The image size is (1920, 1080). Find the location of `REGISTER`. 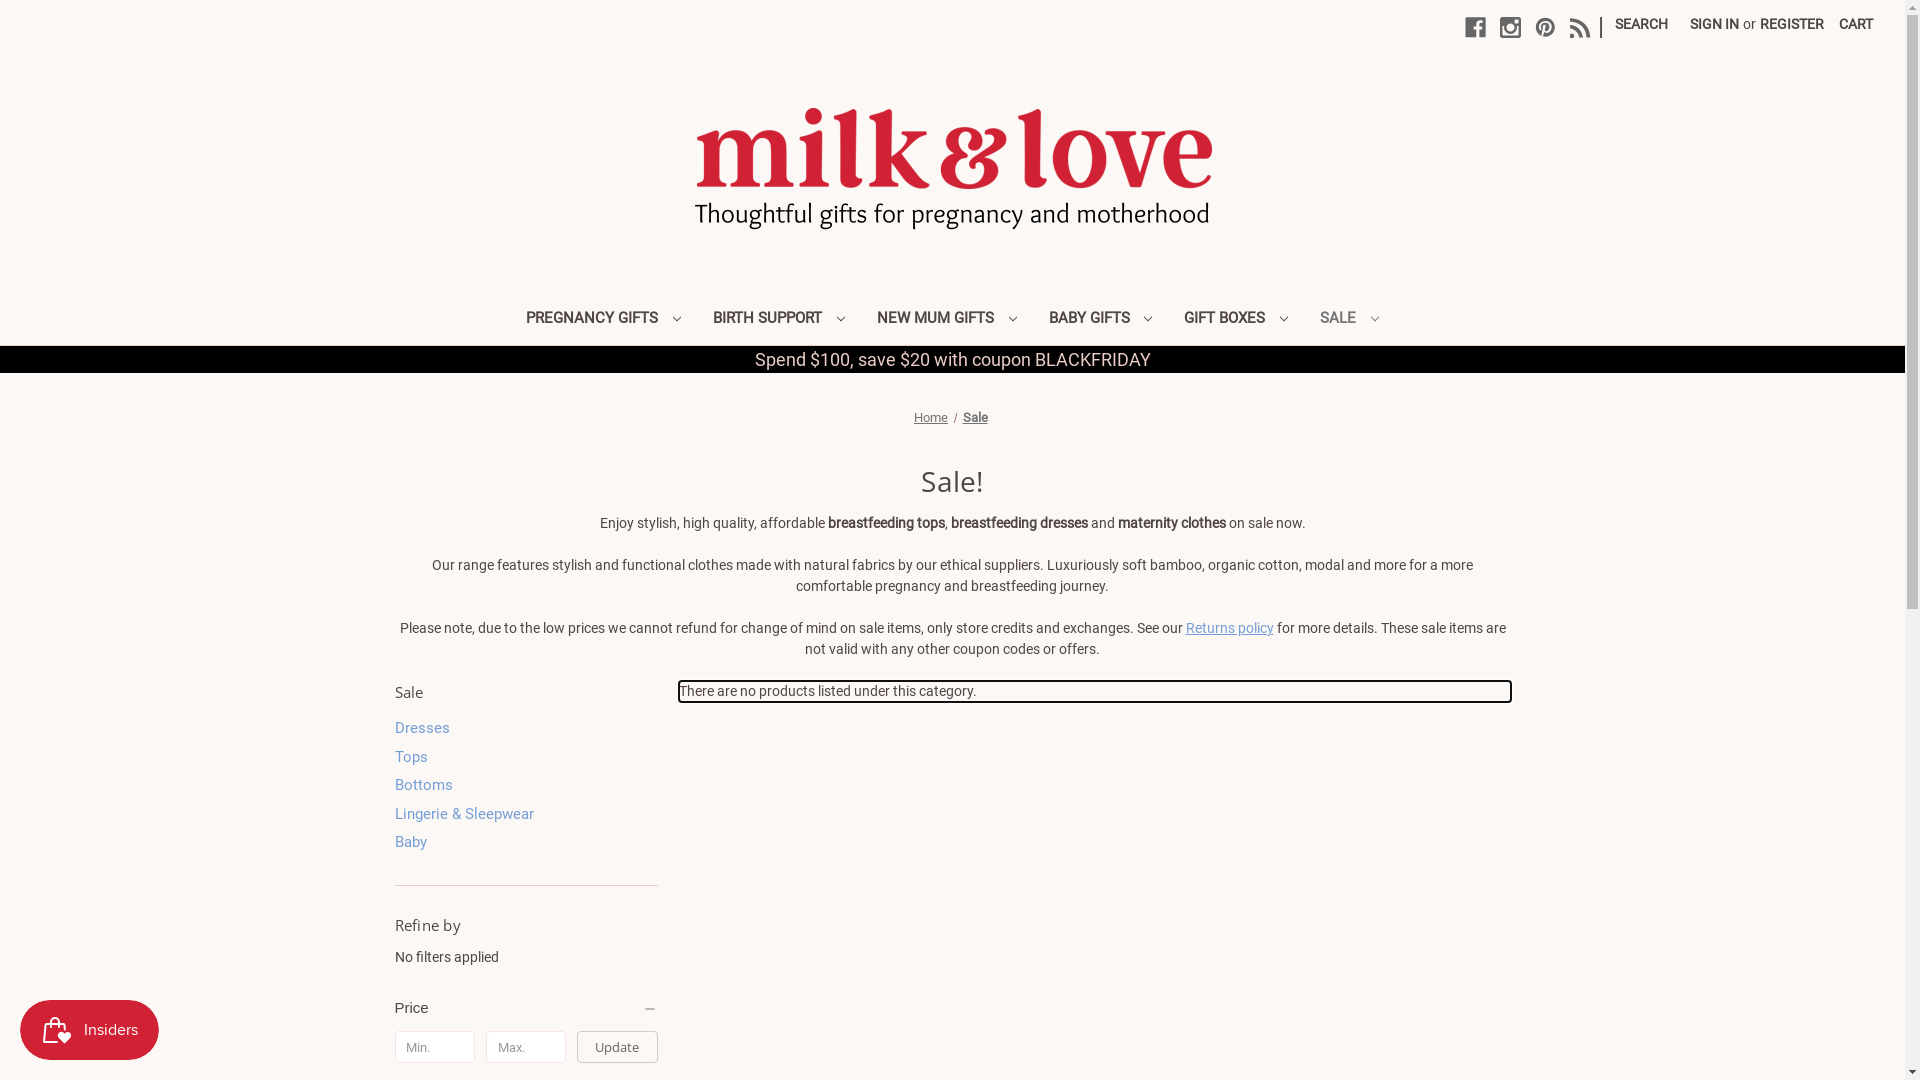

REGISTER is located at coordinates (1792, 24).